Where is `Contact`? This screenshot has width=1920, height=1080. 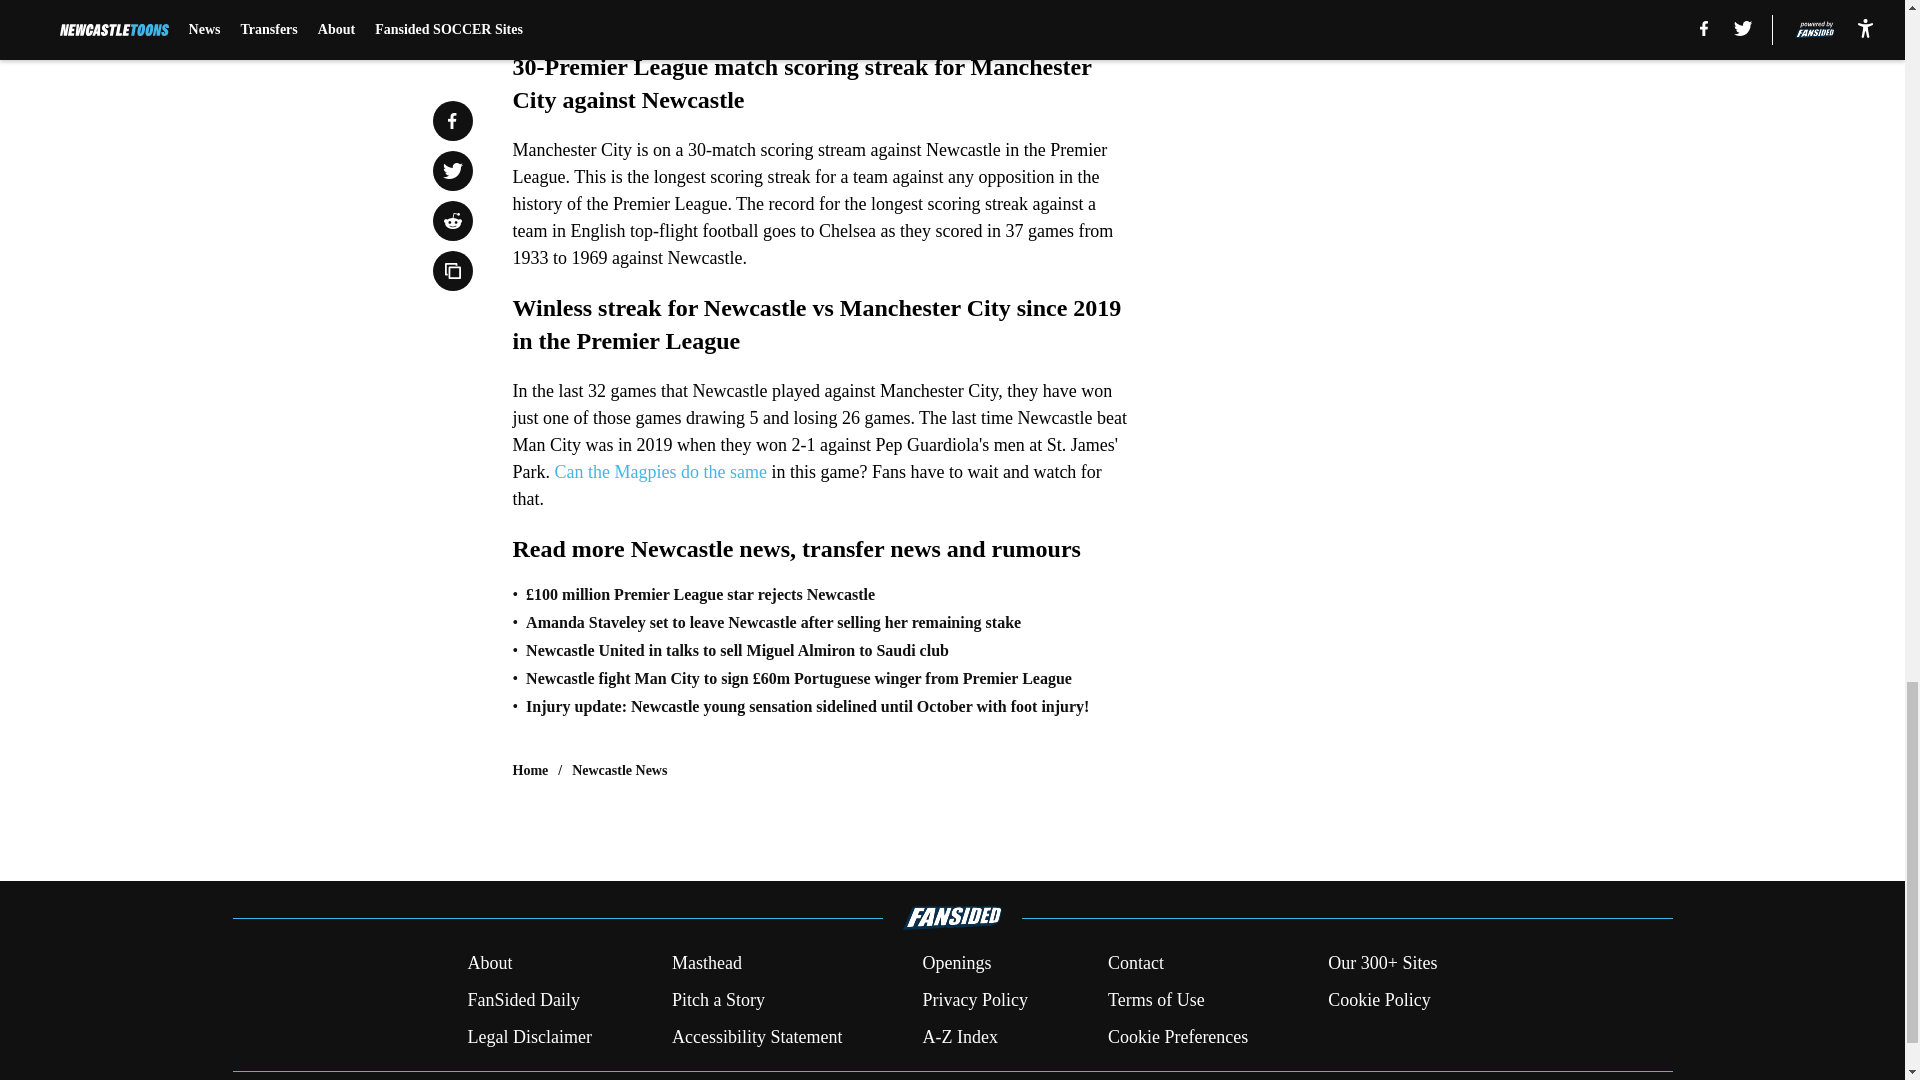
Contact is located at coordinates (1135, 964).